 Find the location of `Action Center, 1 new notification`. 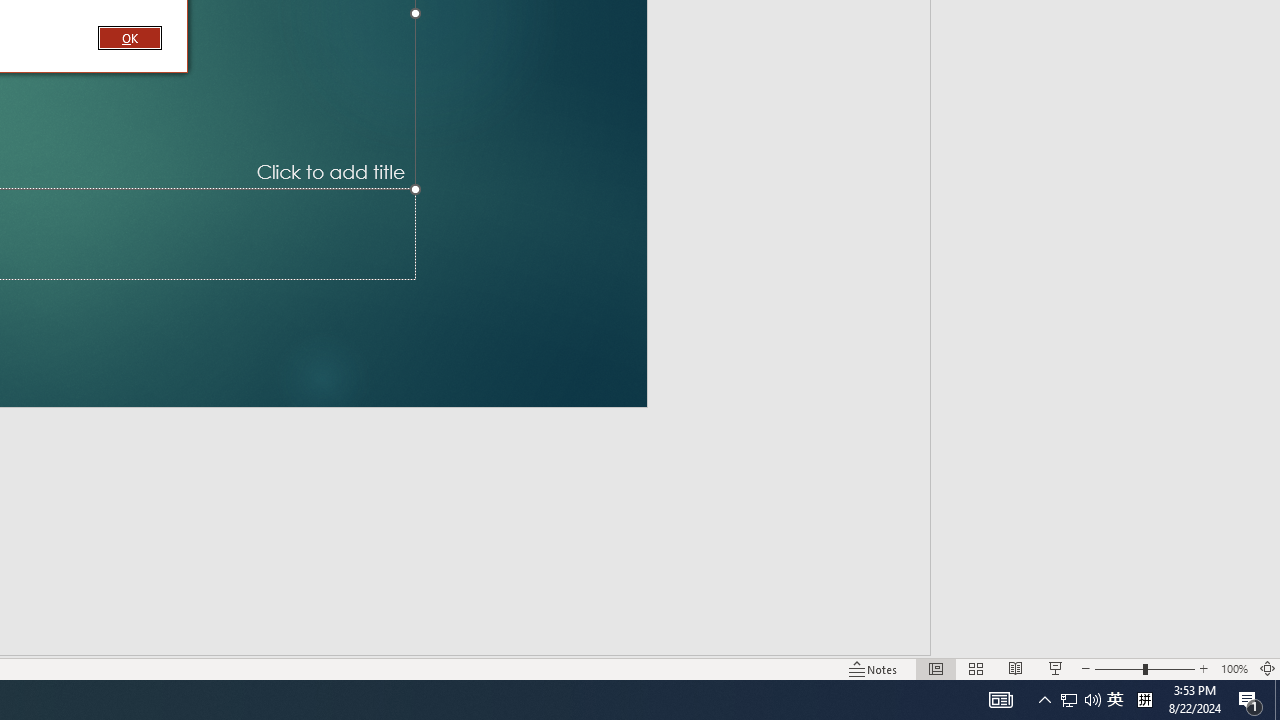

Action Center, 1 new notification is located at coordinates (1250, 700).